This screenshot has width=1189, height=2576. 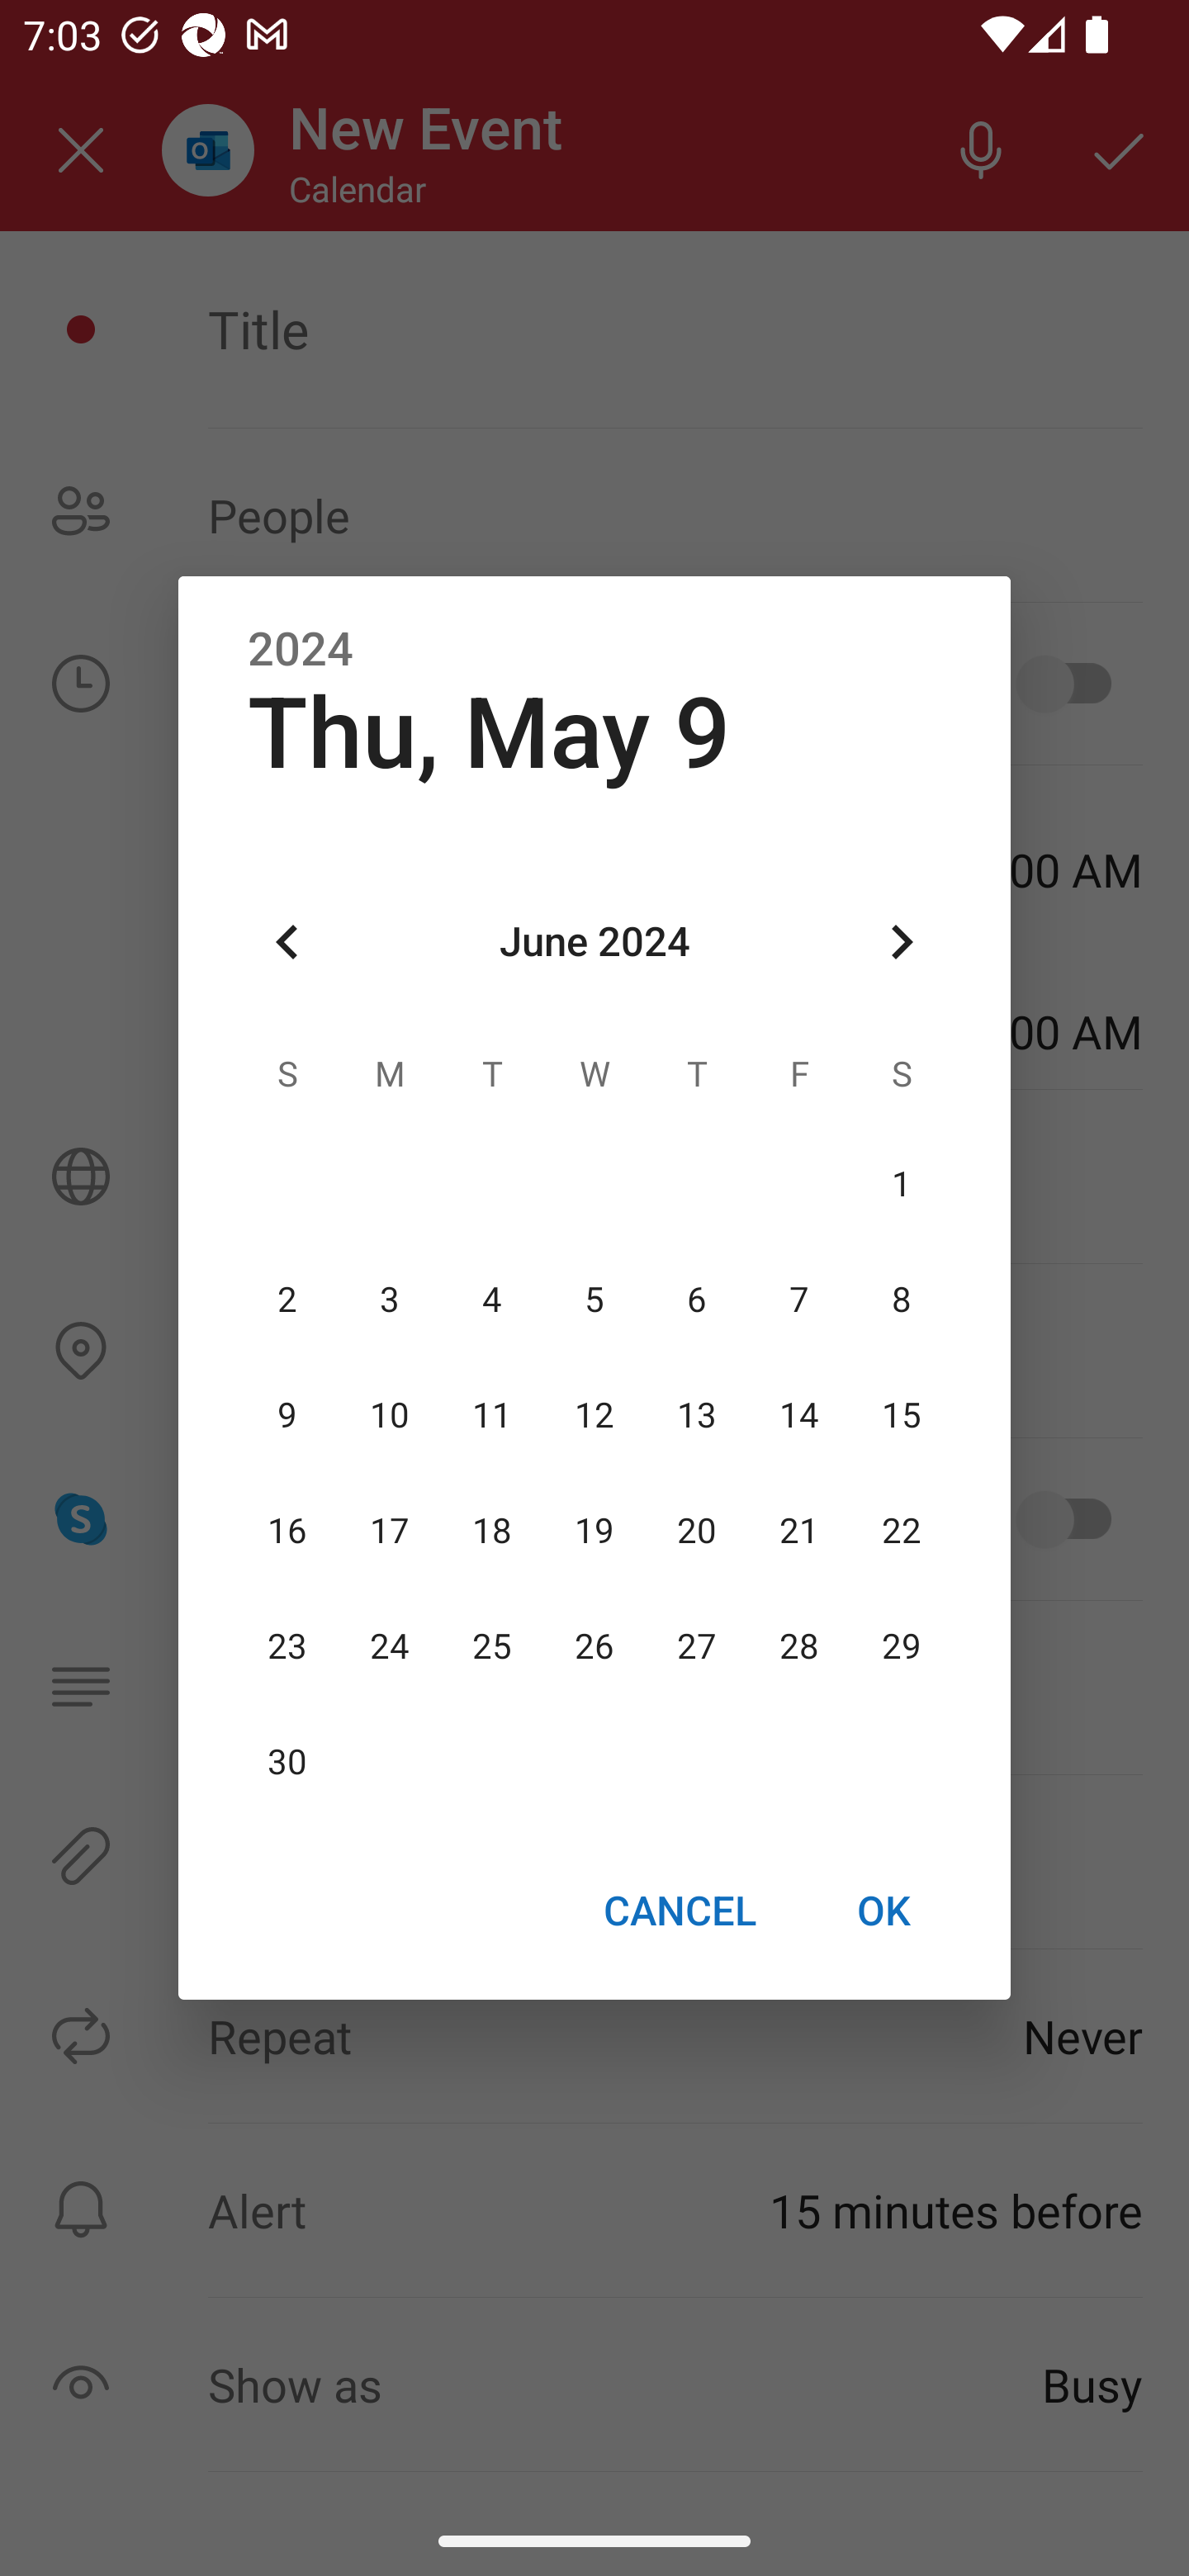 I want to click on 20 20 June 2024, so click(x=696, y=1531).